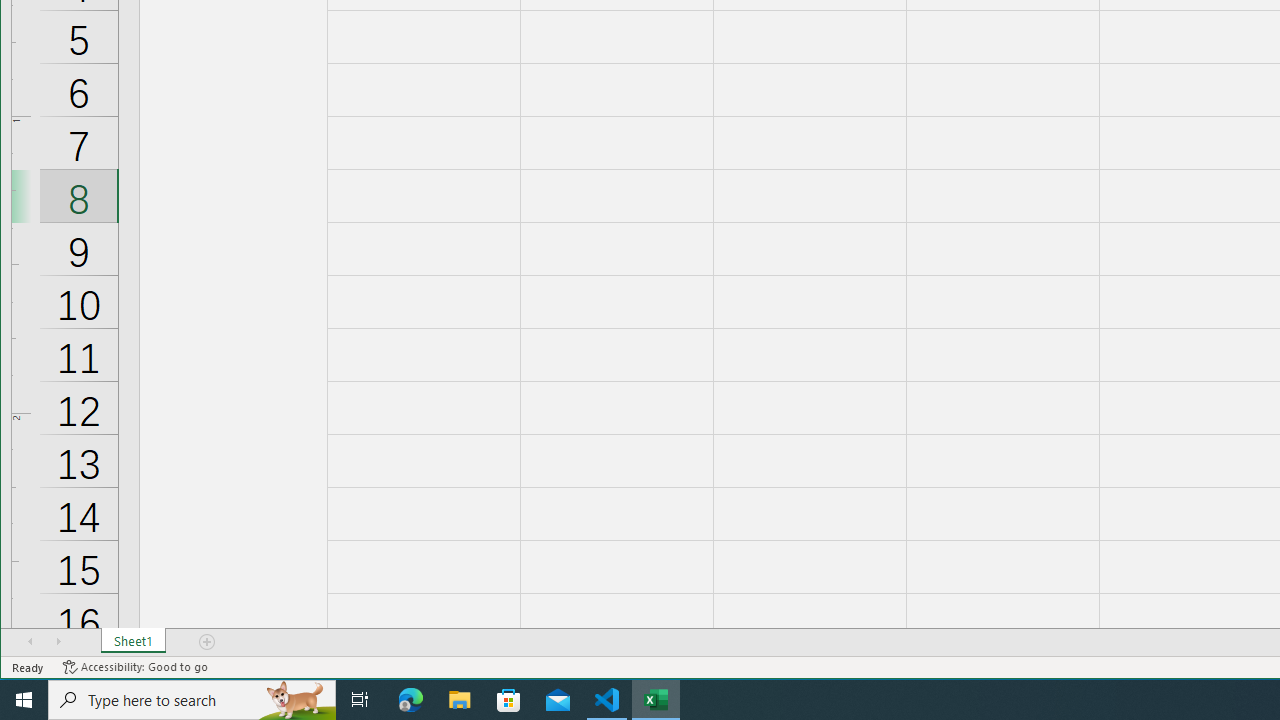 This screenshot has width=1280, height=720. What do you see at coordinates (411, 700) in the screenshot?
I see `Microsoft Edge` at bounding box center [411, 700].